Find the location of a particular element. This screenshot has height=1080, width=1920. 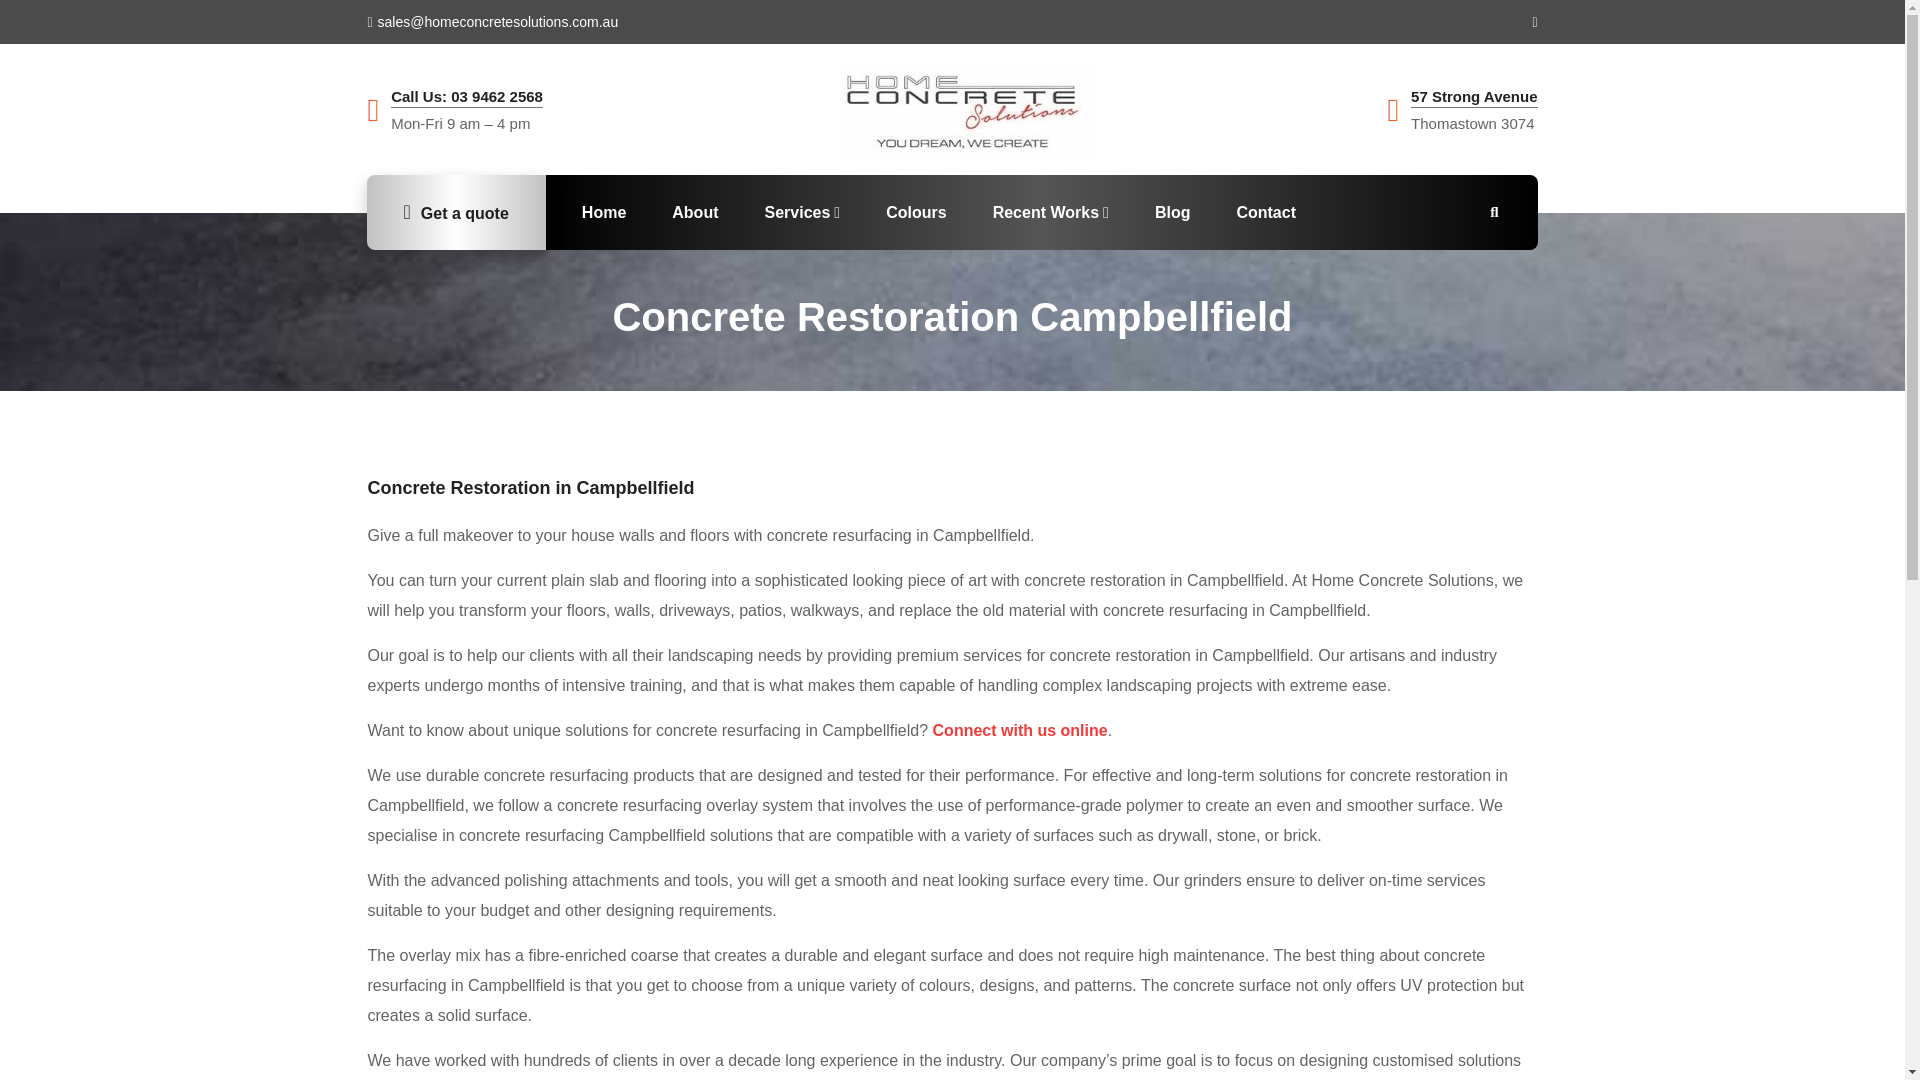

Get a quote is located at coordinates (456, 212).